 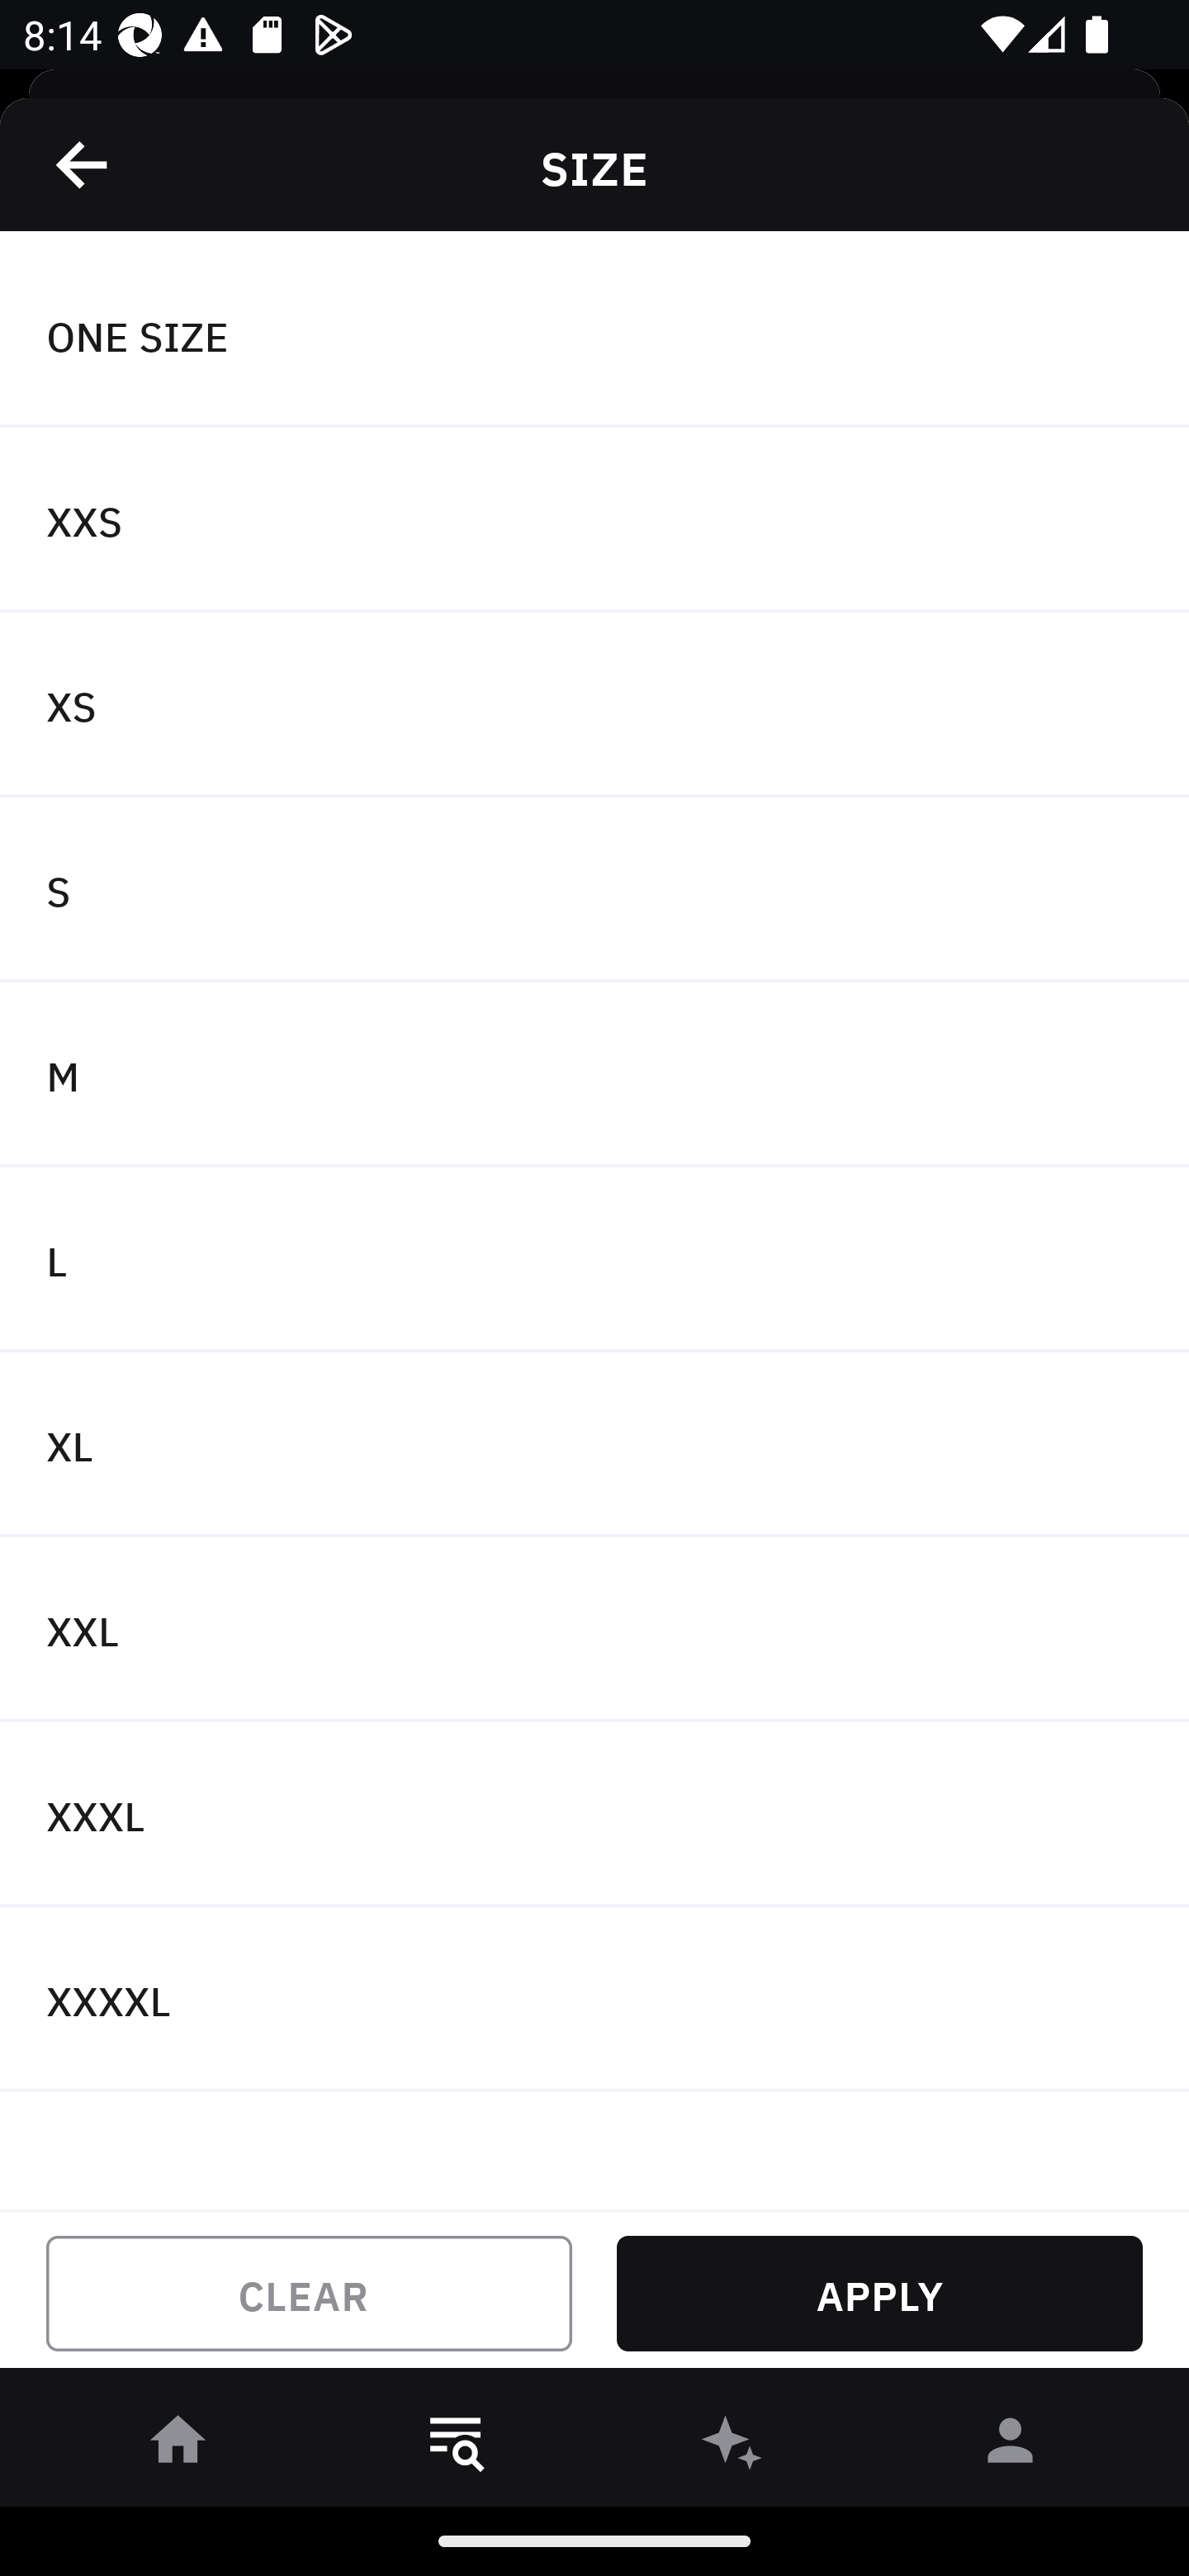 I want to click on ONE SIZE, so click(x=594, y=334).